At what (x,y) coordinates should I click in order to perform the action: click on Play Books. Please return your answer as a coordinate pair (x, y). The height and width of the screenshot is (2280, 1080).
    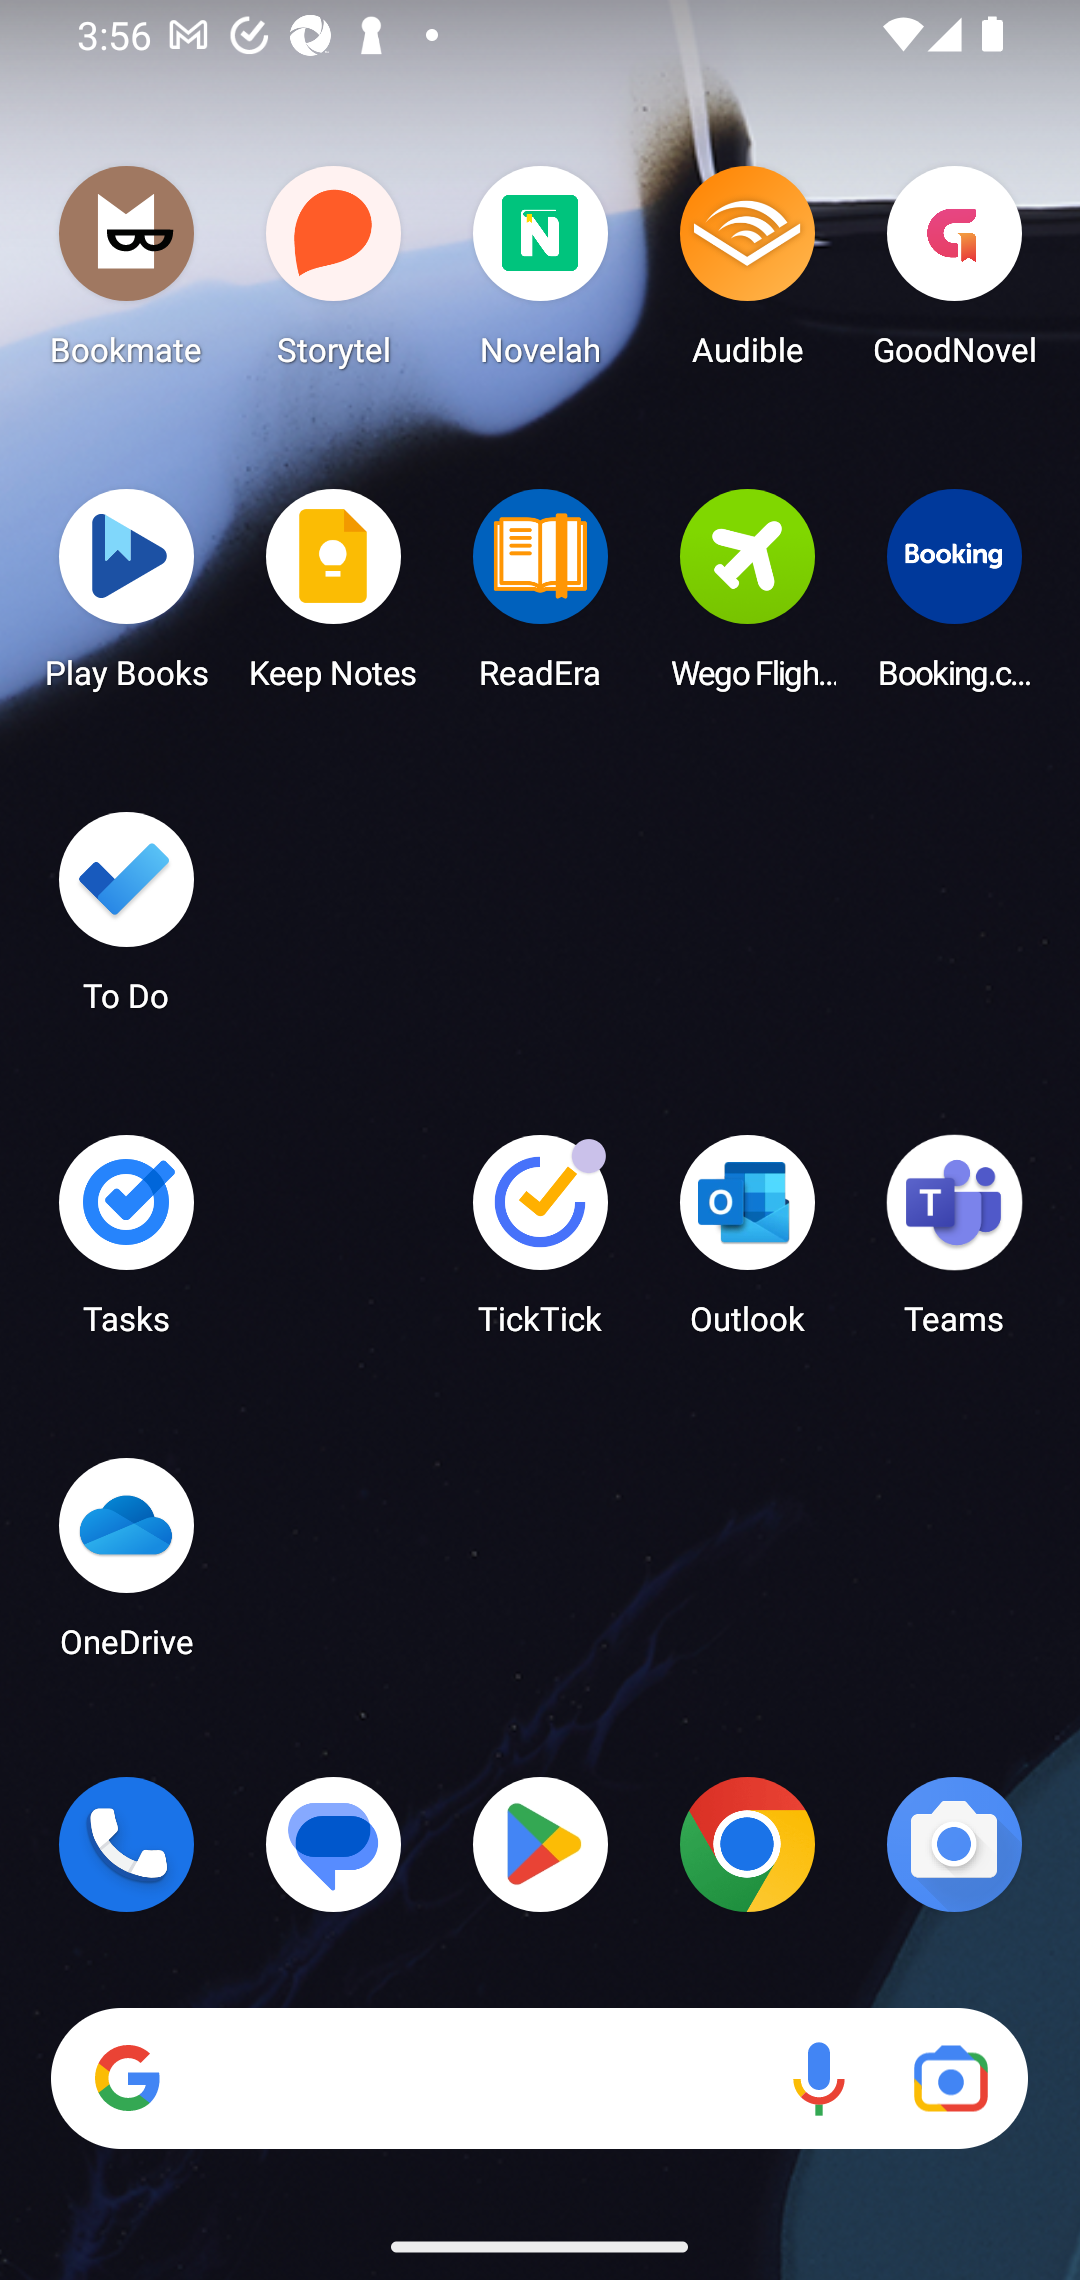
    Looking at the image, I should click on (126, 597).